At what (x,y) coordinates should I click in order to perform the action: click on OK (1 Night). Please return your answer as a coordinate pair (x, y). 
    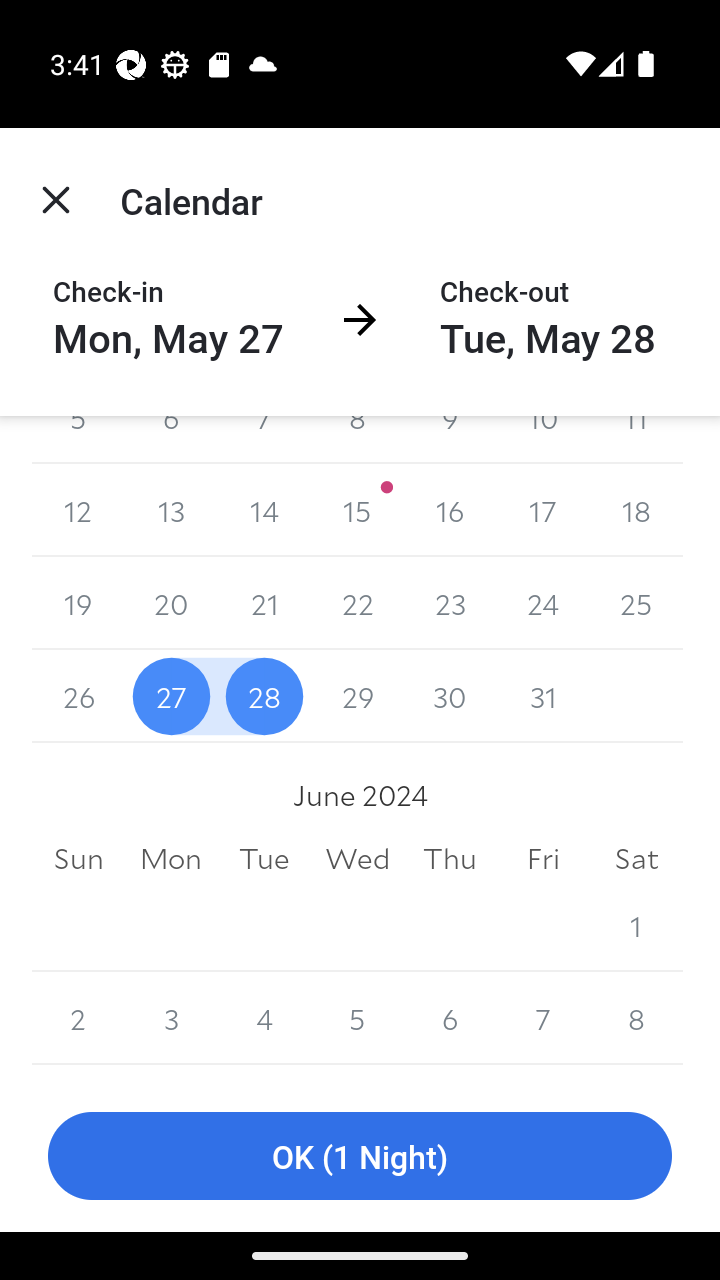
    Looking at the image, I should click on (360, 1156).